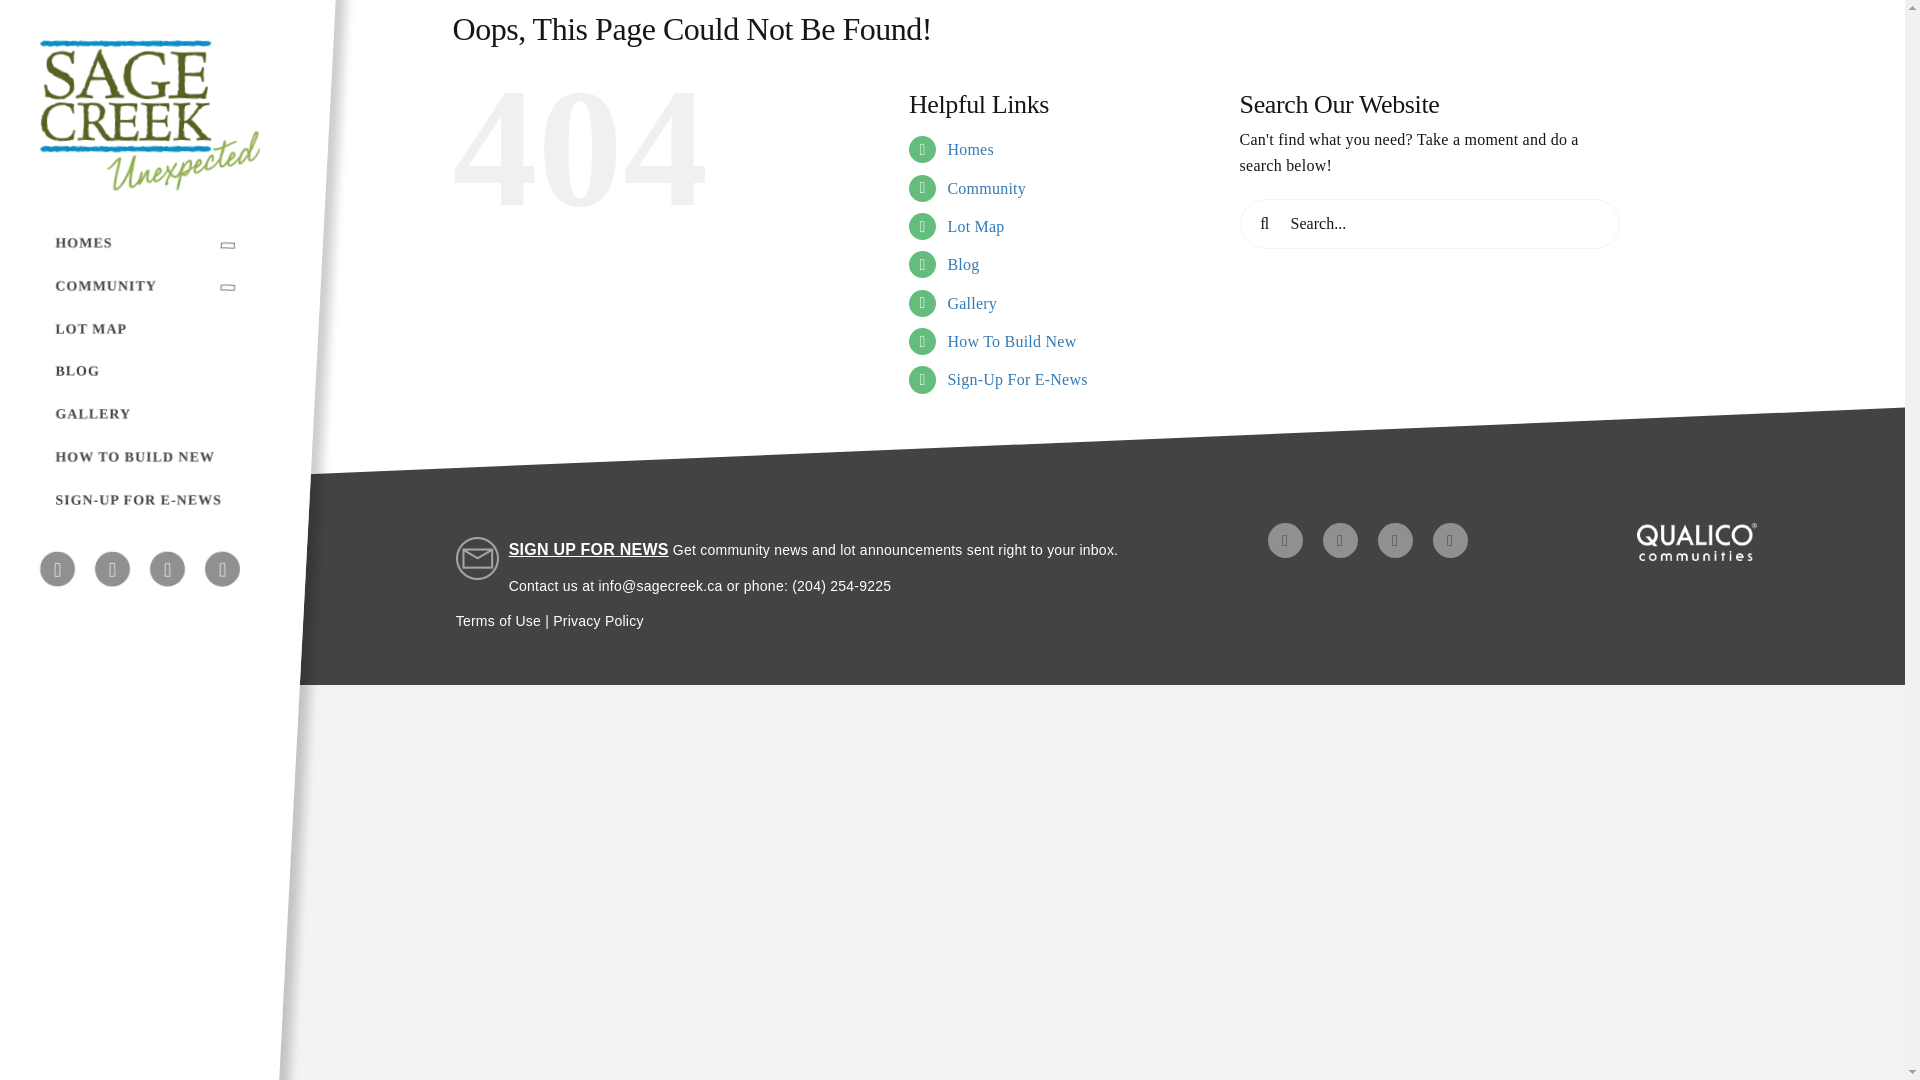 The image size is (1920, 1080). Describe the element at coordinates (1285, 540) in the screenshot. I see `Instagram` at that location.